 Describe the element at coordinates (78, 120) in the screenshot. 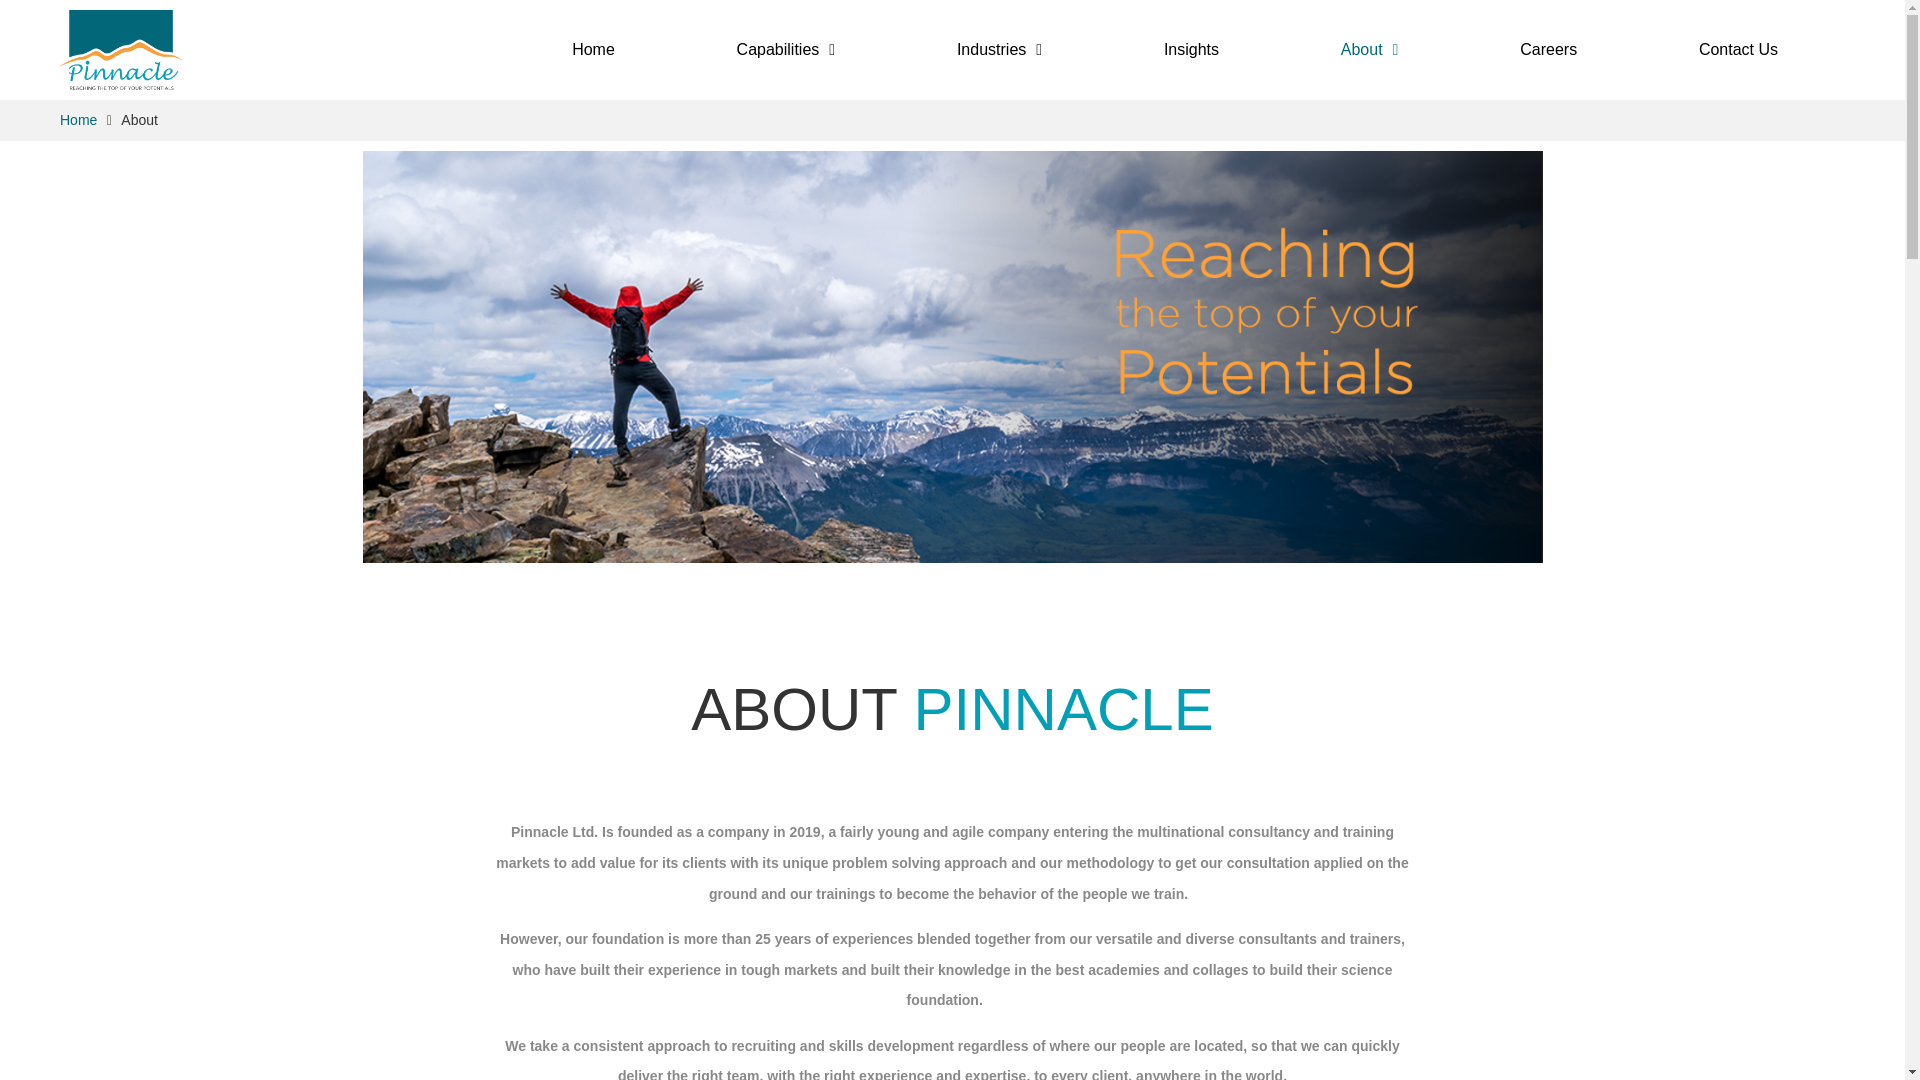

I see `Home` at that location.